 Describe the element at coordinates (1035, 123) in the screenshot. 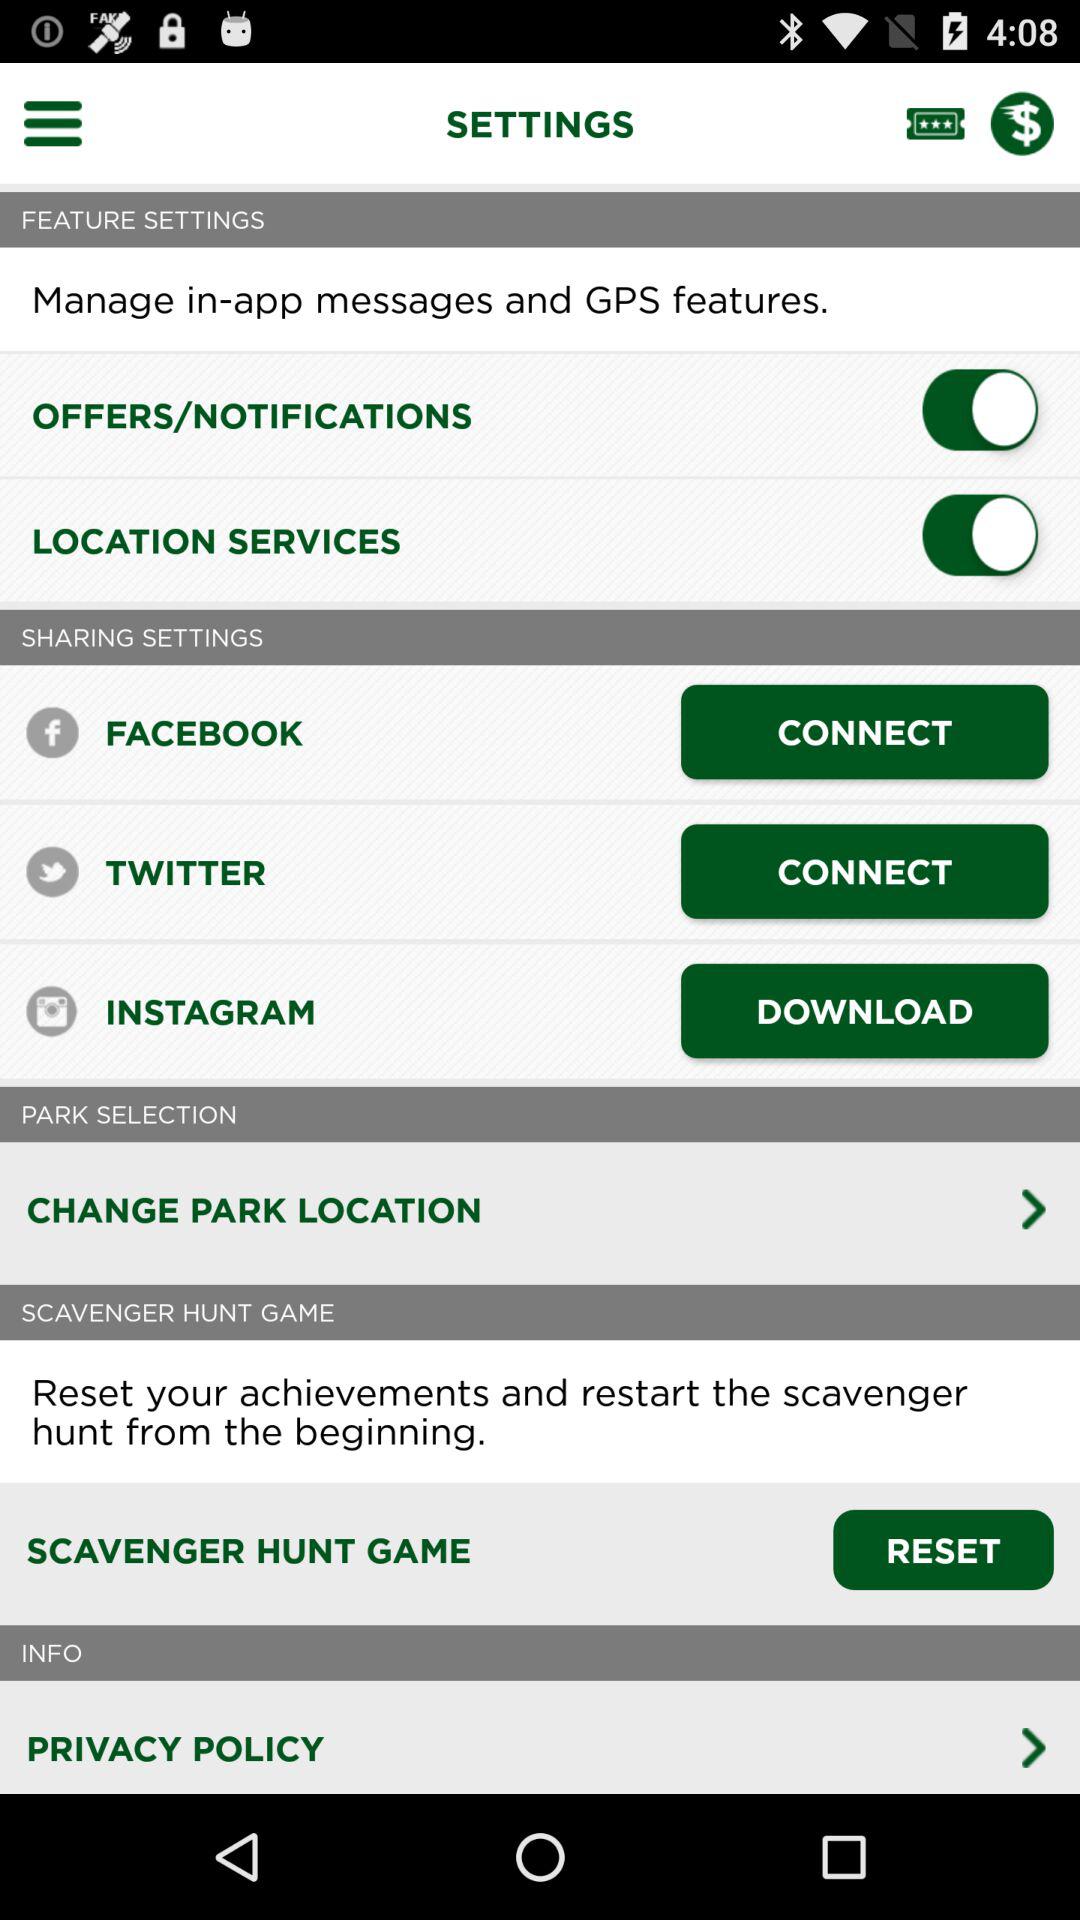

I see `go to payment settings` at that location.